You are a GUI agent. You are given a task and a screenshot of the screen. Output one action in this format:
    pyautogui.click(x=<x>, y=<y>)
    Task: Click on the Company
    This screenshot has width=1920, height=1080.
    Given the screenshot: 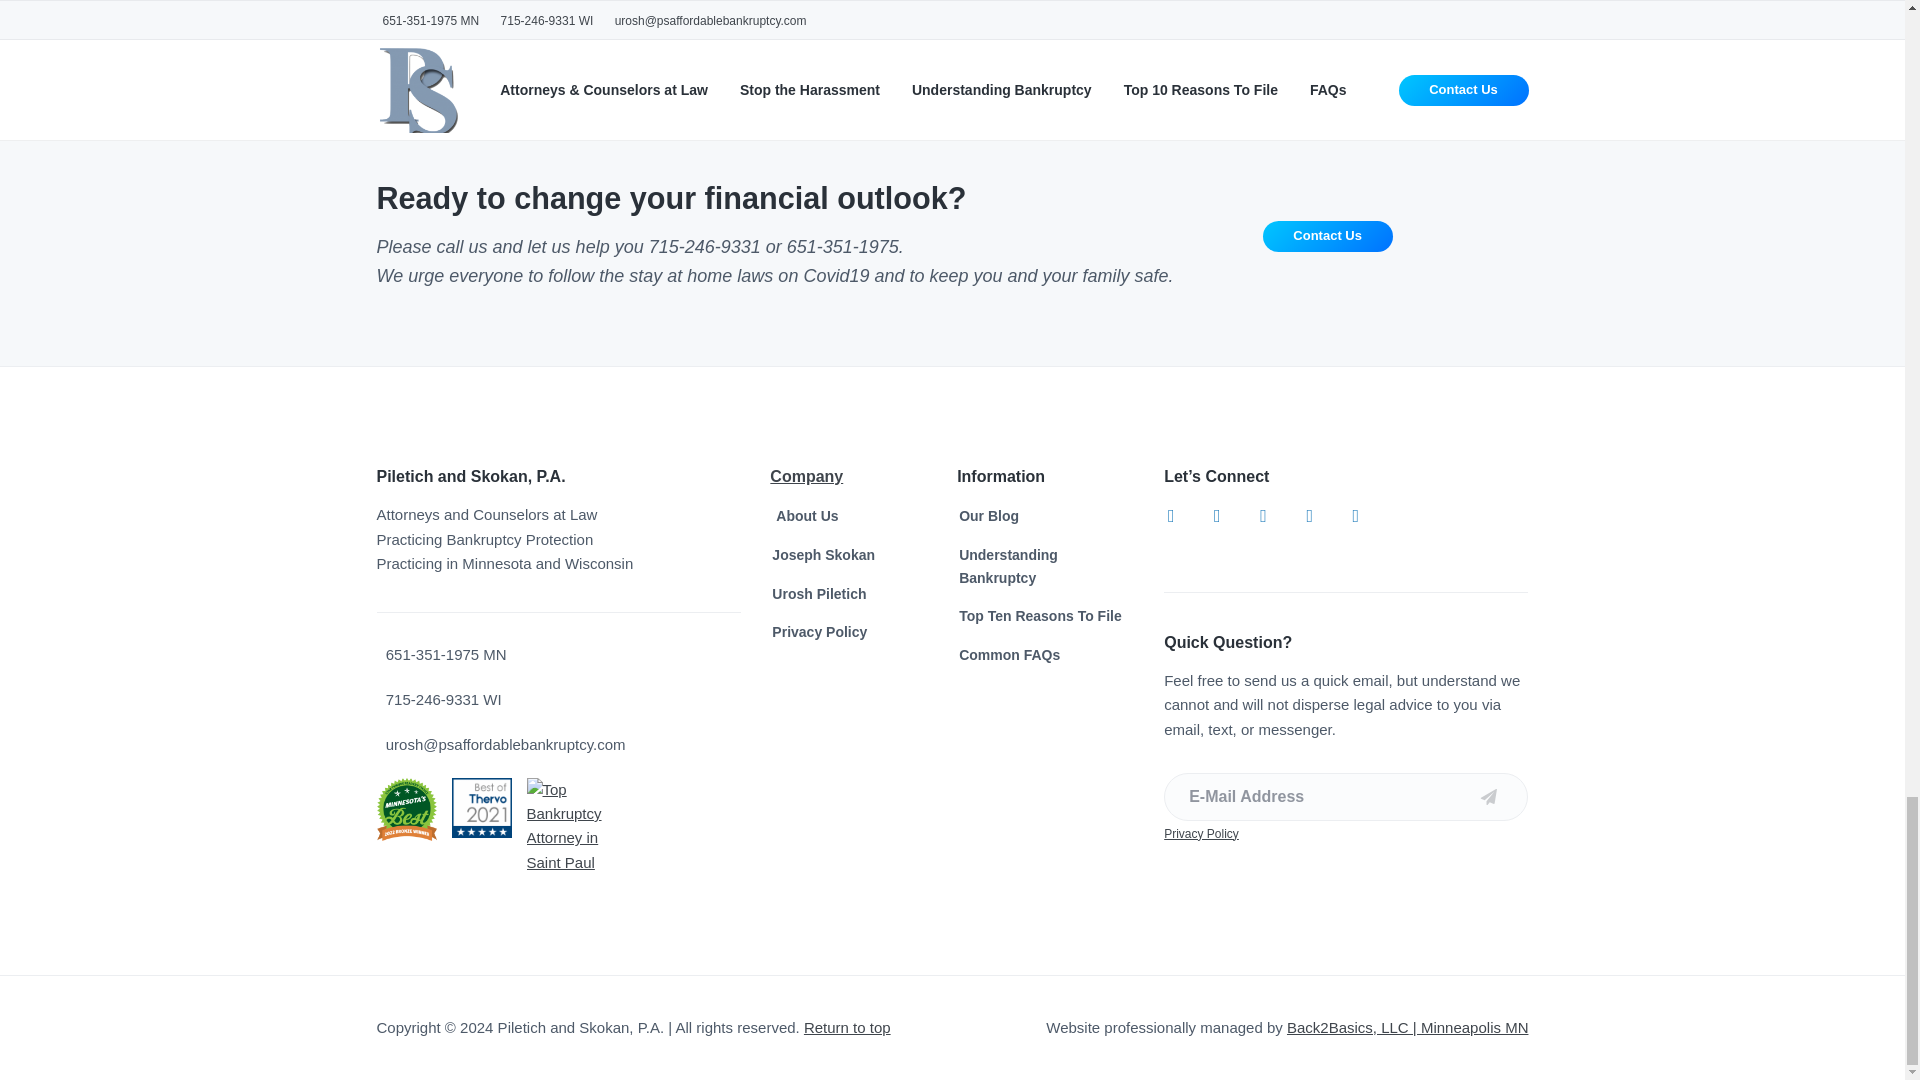 What is the action you would take?
    pyautogui.click(x=806, y=476)
    